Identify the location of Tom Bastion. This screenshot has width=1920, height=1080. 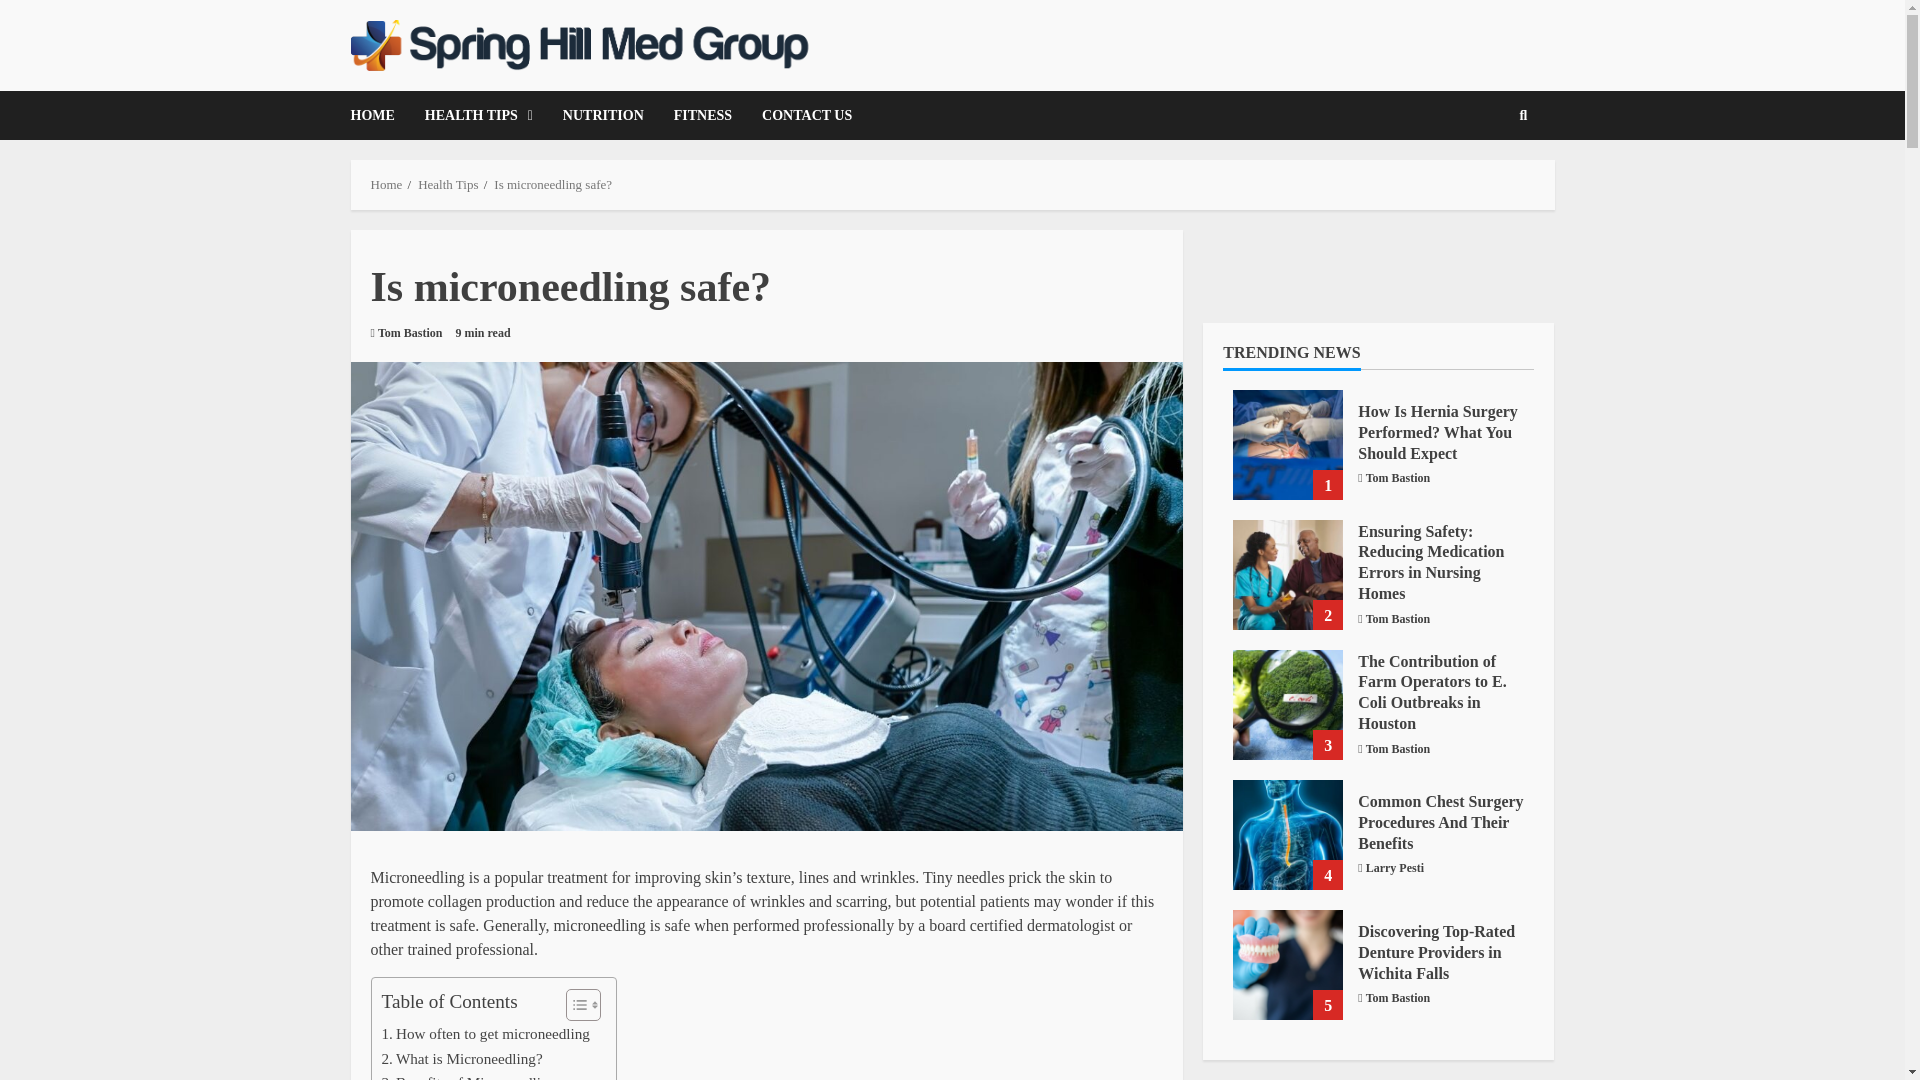
(410, 333).